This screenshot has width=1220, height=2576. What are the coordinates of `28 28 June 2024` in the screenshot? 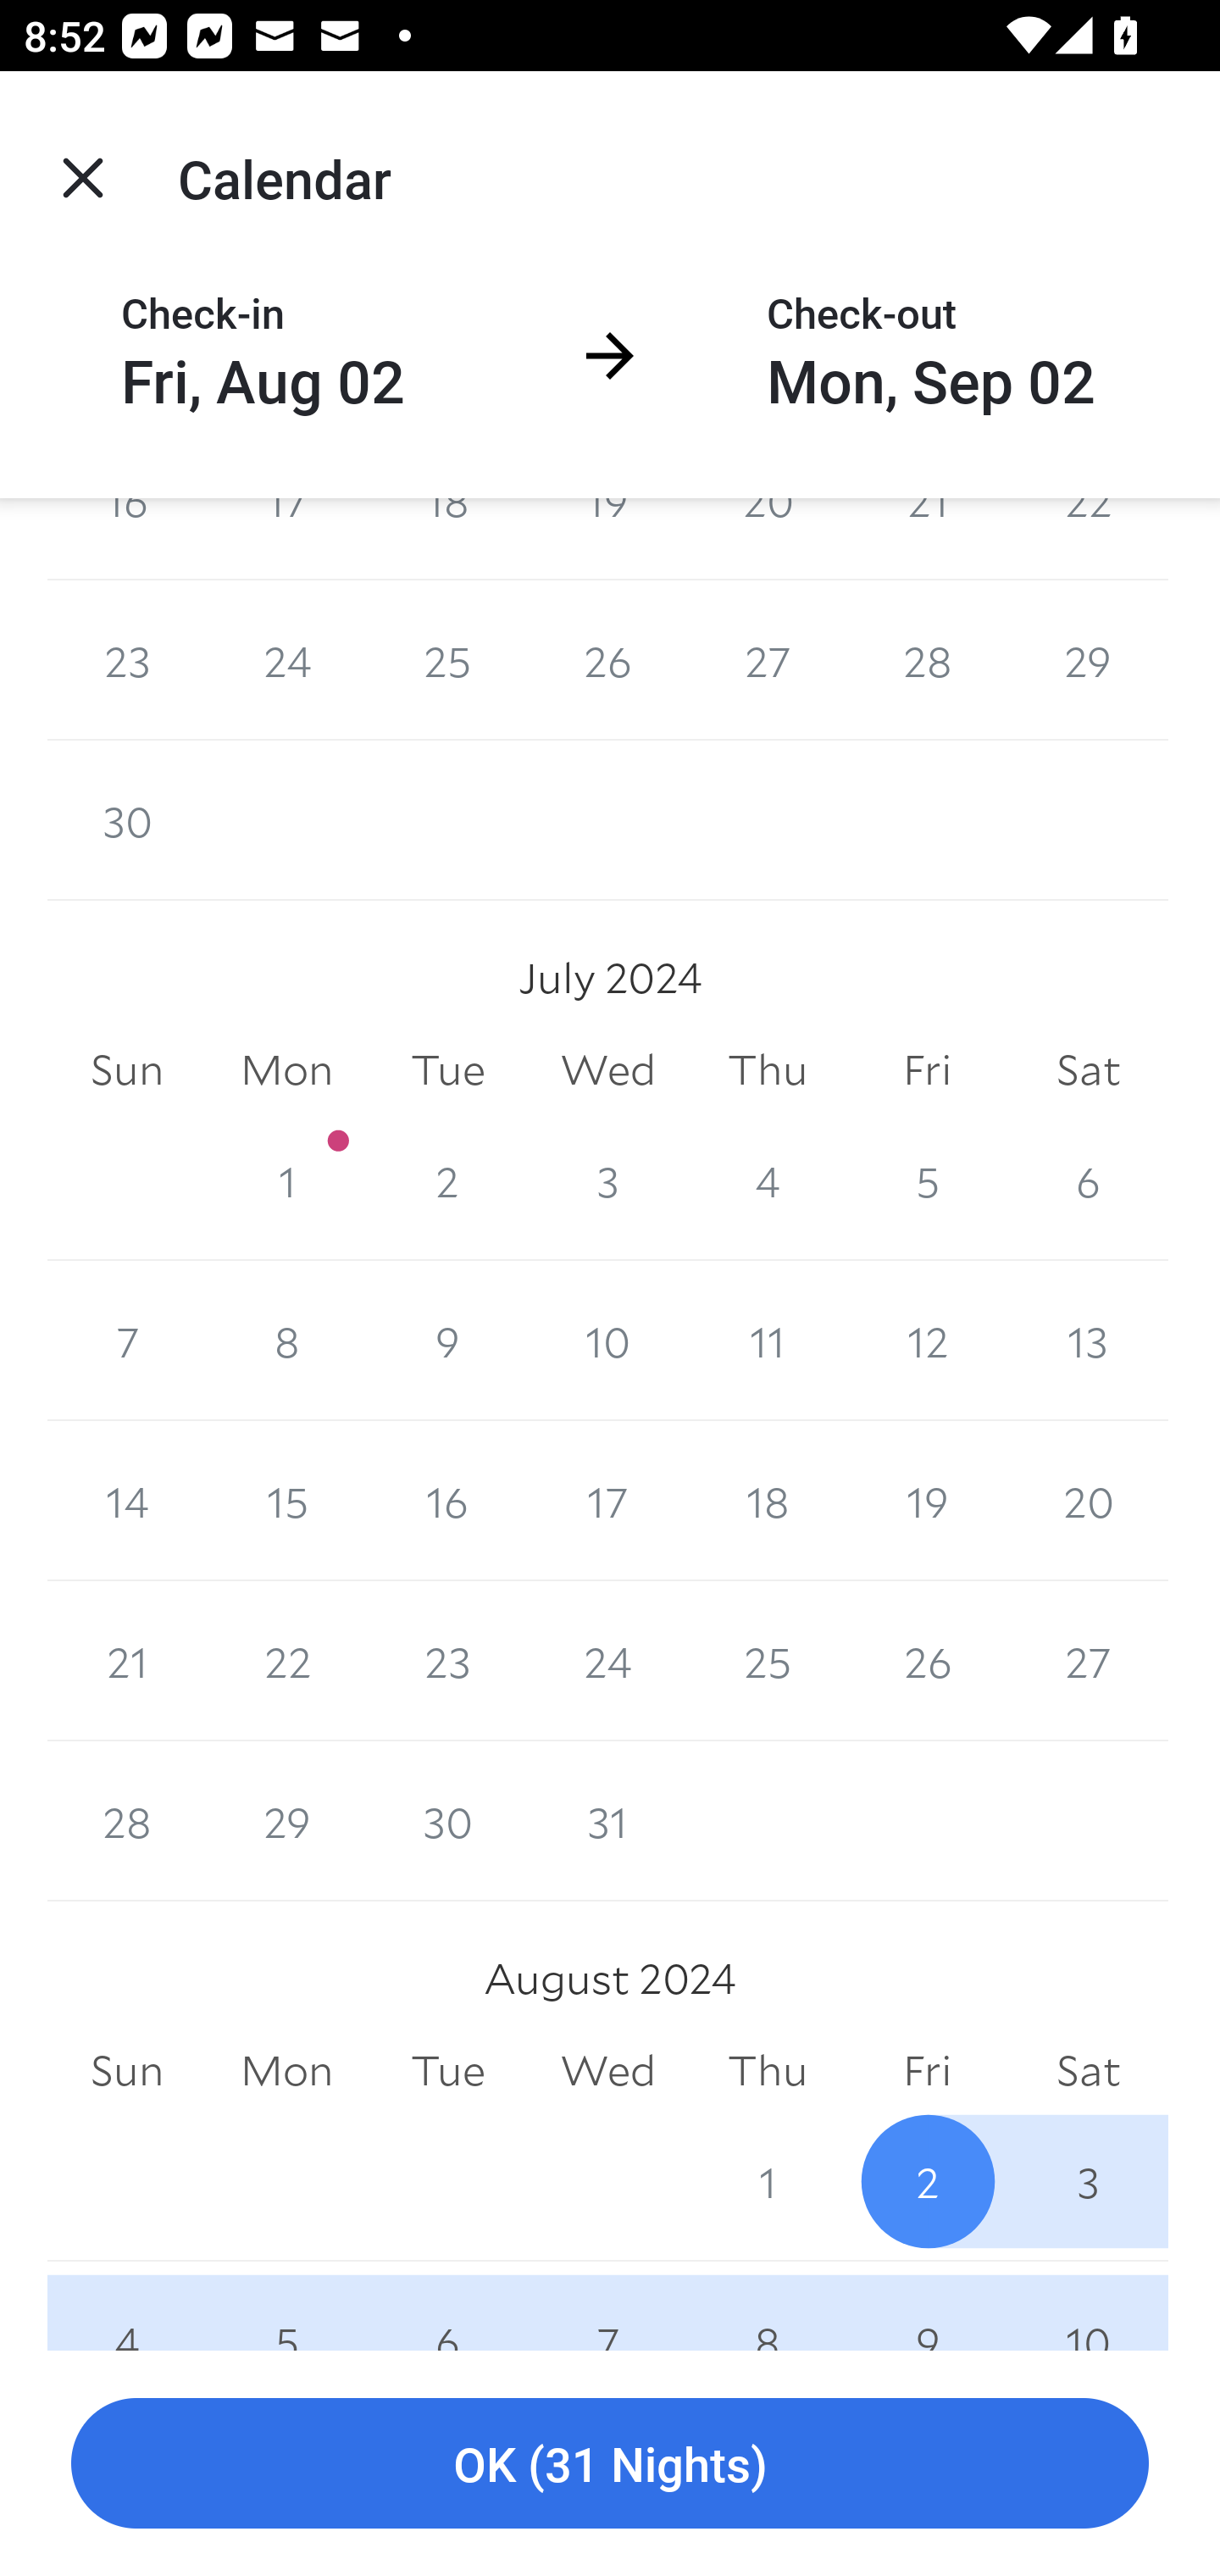 It's located at (927, 661).